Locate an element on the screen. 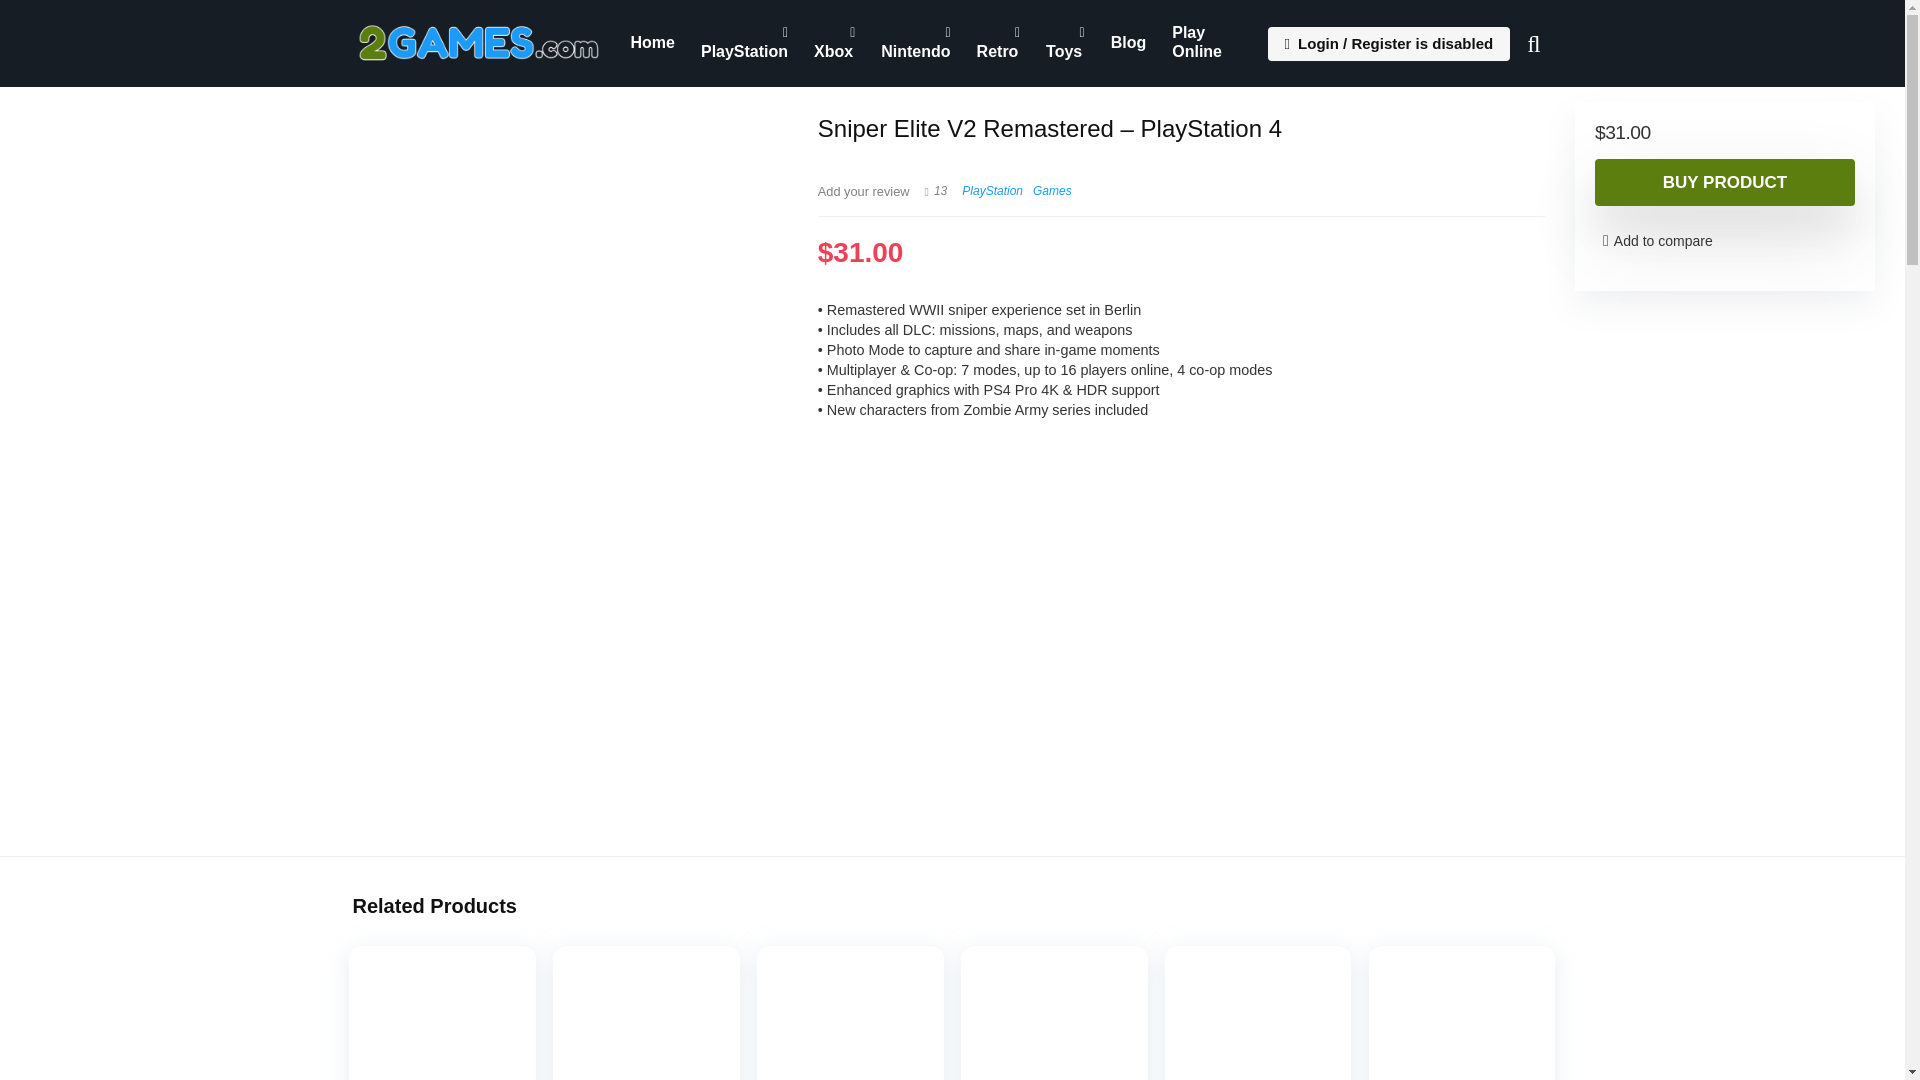 The width and height of the screenshot is (1920, 1080). Toys is located at coordinates (1065, 44).